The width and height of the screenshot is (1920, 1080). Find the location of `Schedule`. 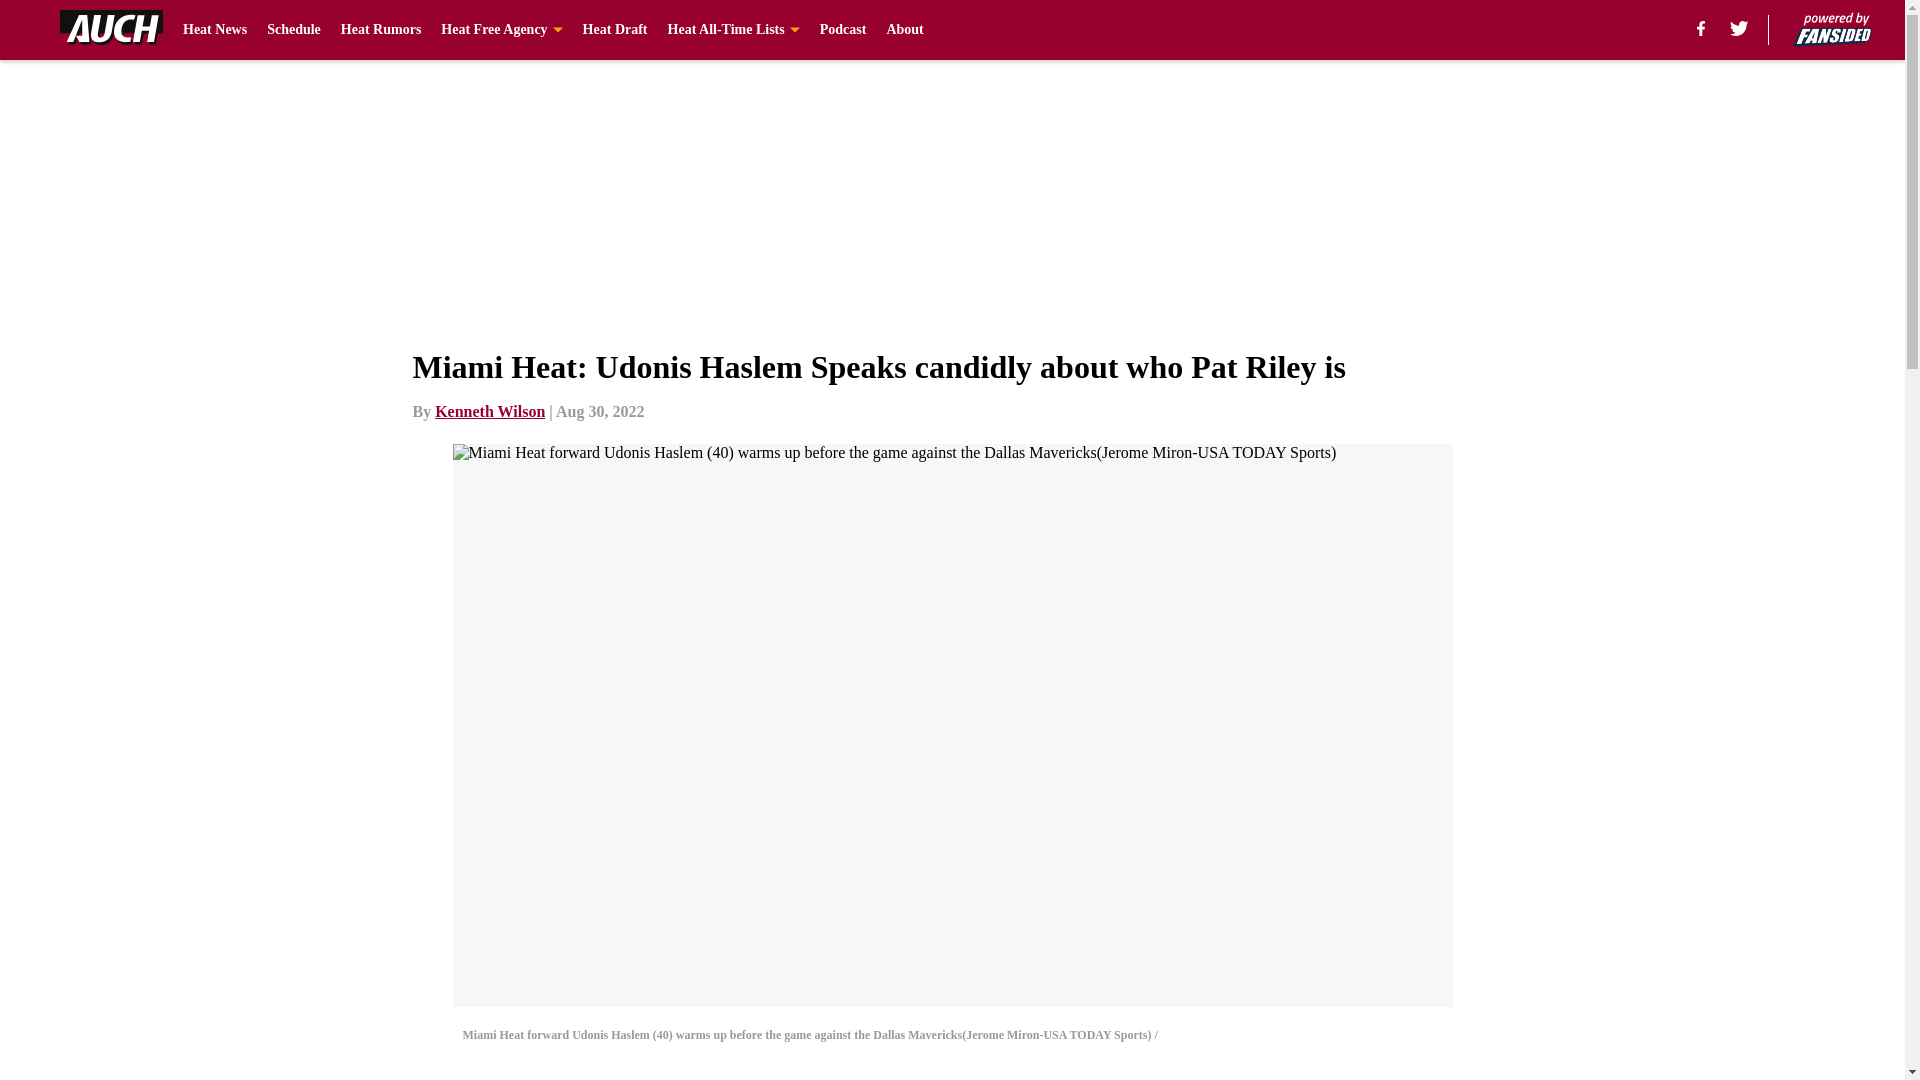

Schedule is located at coordinates (293, 30).